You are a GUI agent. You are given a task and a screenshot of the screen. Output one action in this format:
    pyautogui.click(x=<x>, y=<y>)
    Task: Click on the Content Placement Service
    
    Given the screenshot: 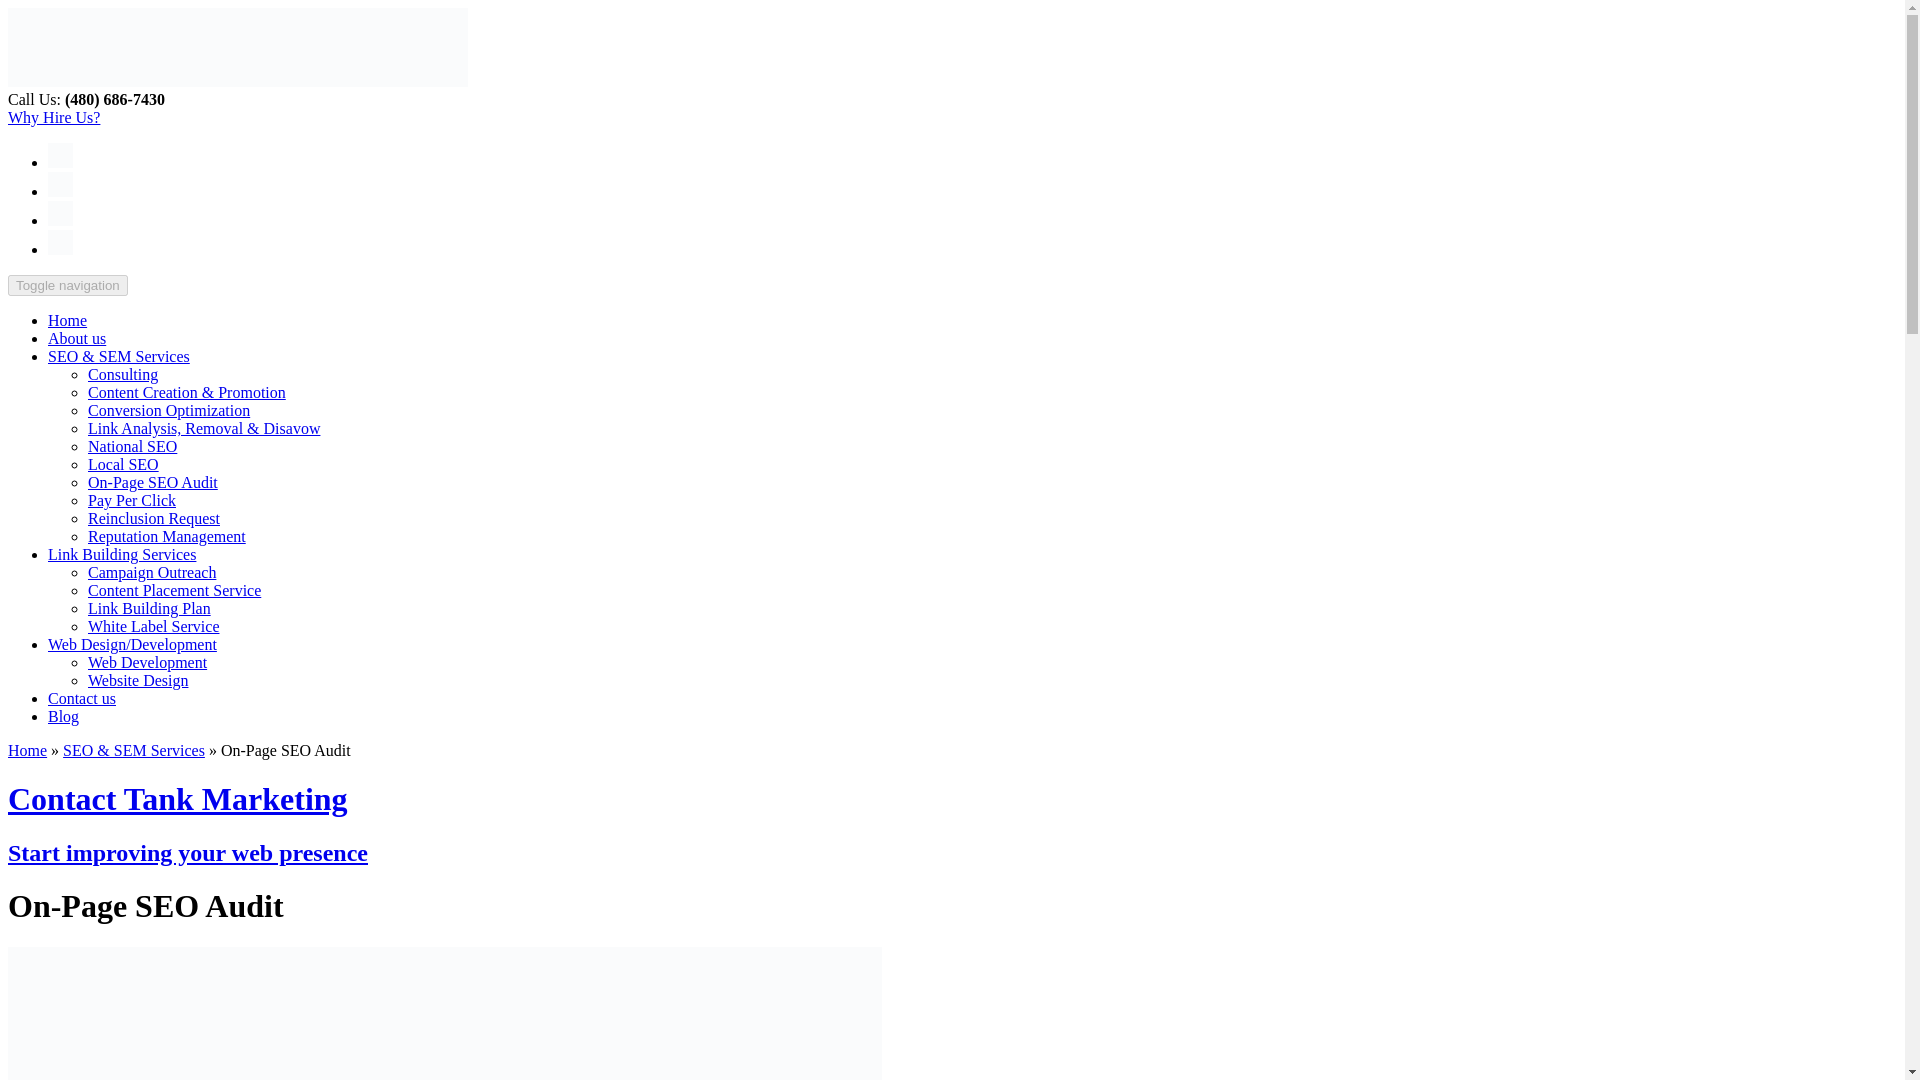 What is the action you would take?
    pyautogui.click(x=174, y=590)
    